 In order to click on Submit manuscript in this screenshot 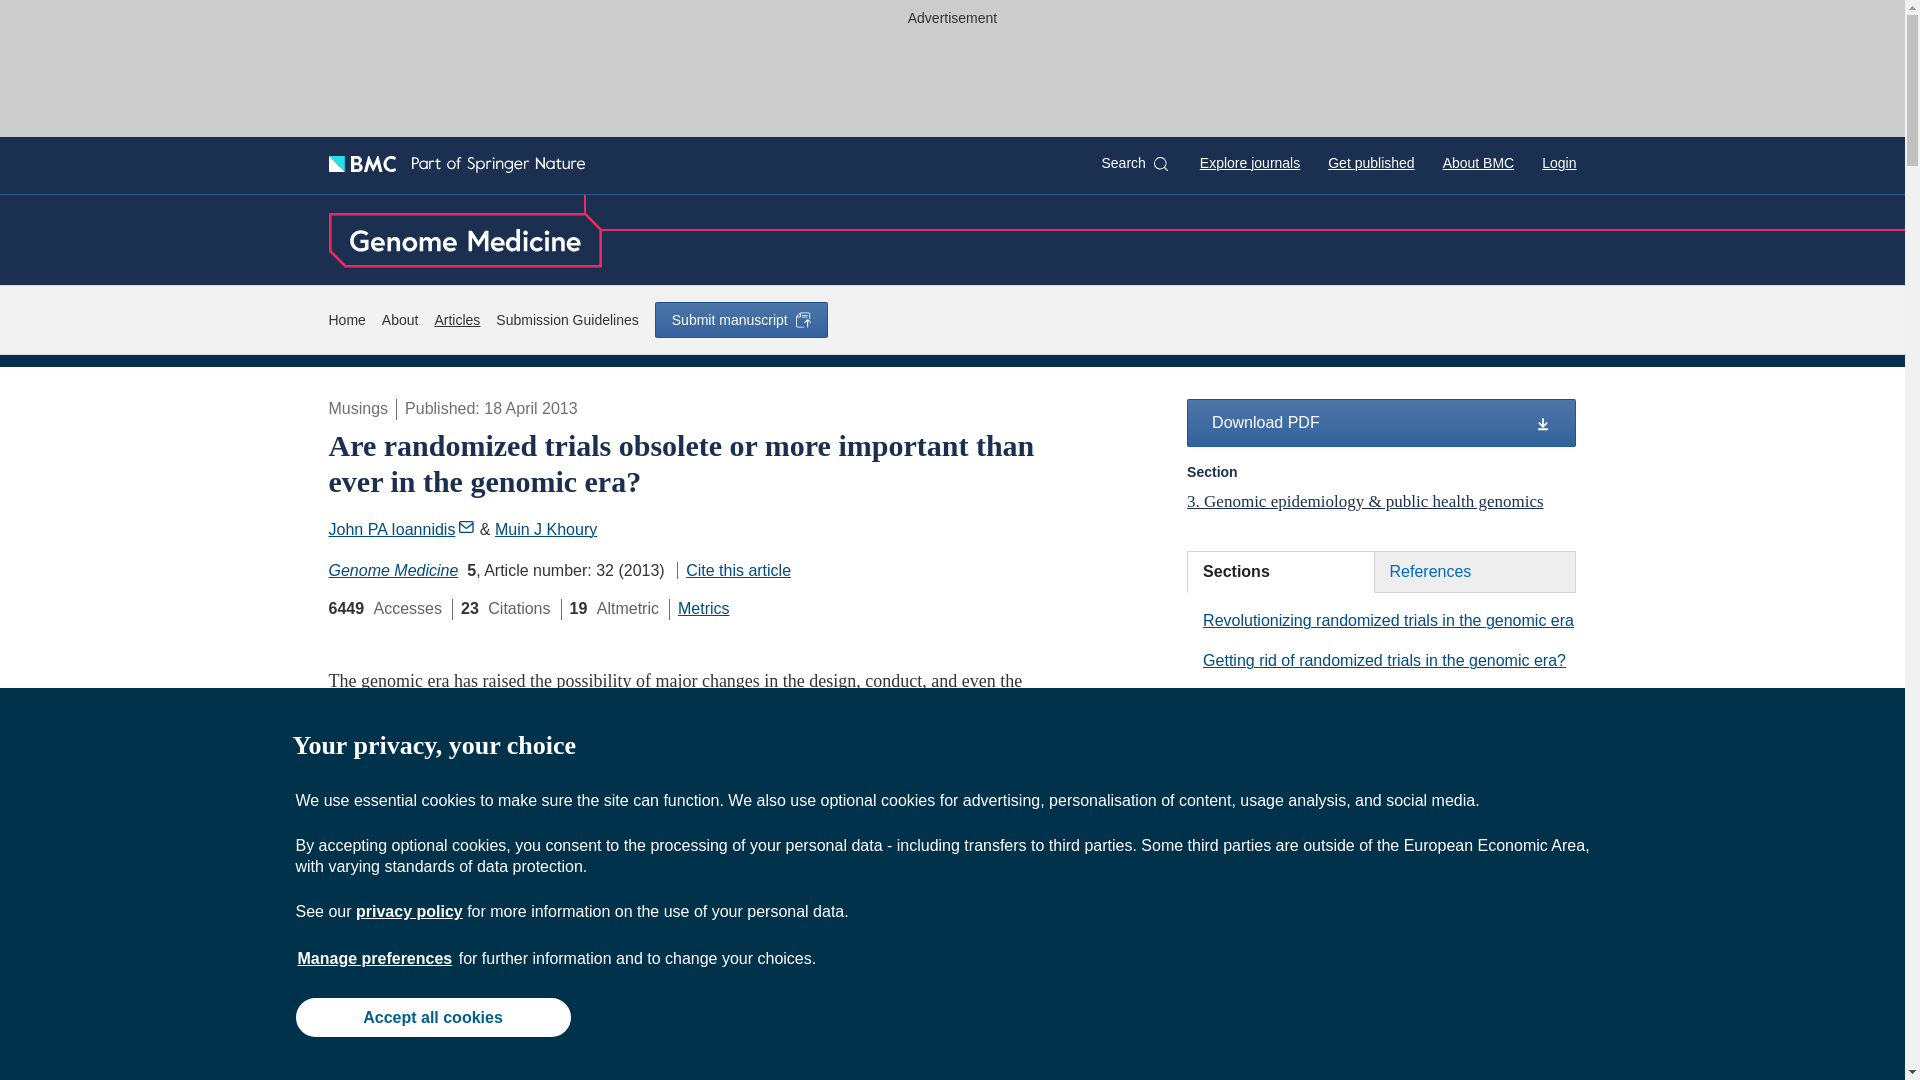, I will do `click(740, 320)`.